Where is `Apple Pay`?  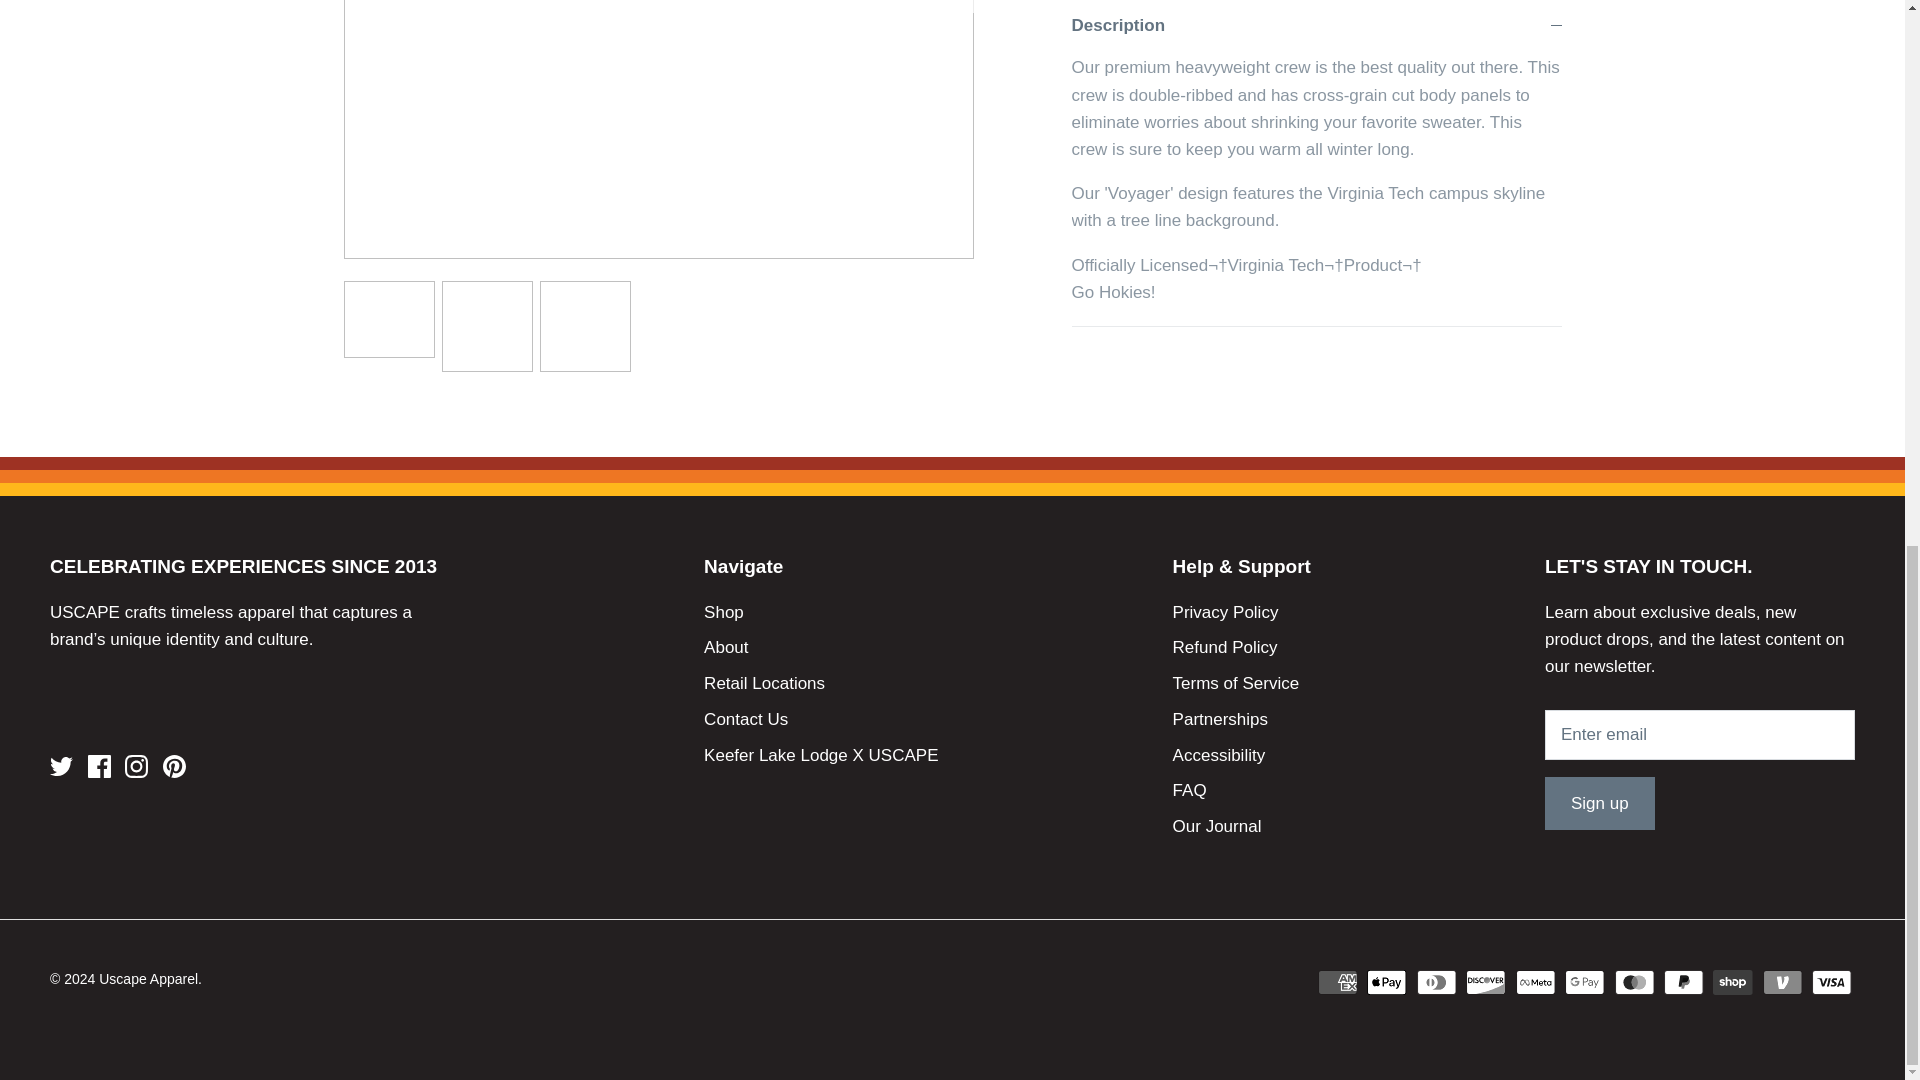
Apple Pay is located at coordinates (1387, 982).